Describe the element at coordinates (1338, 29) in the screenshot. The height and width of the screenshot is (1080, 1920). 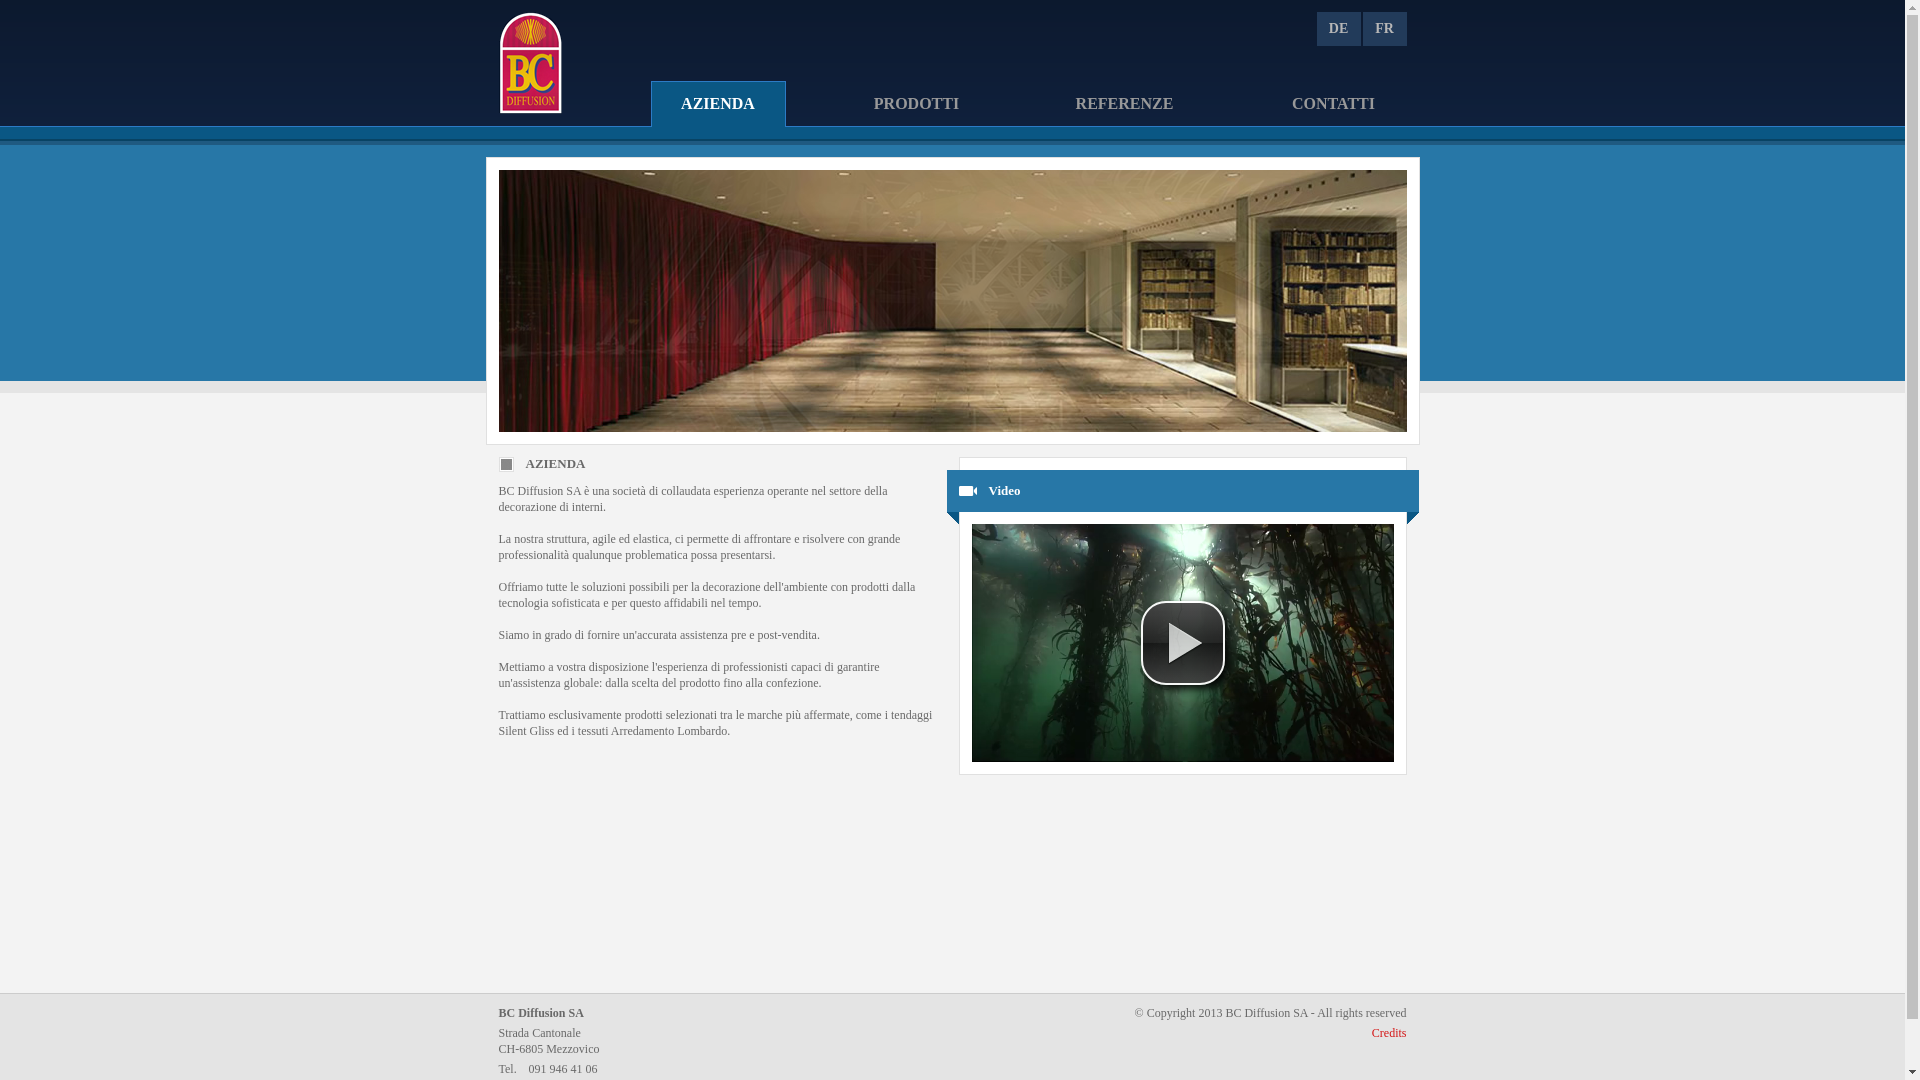
I see `DE` at that location.